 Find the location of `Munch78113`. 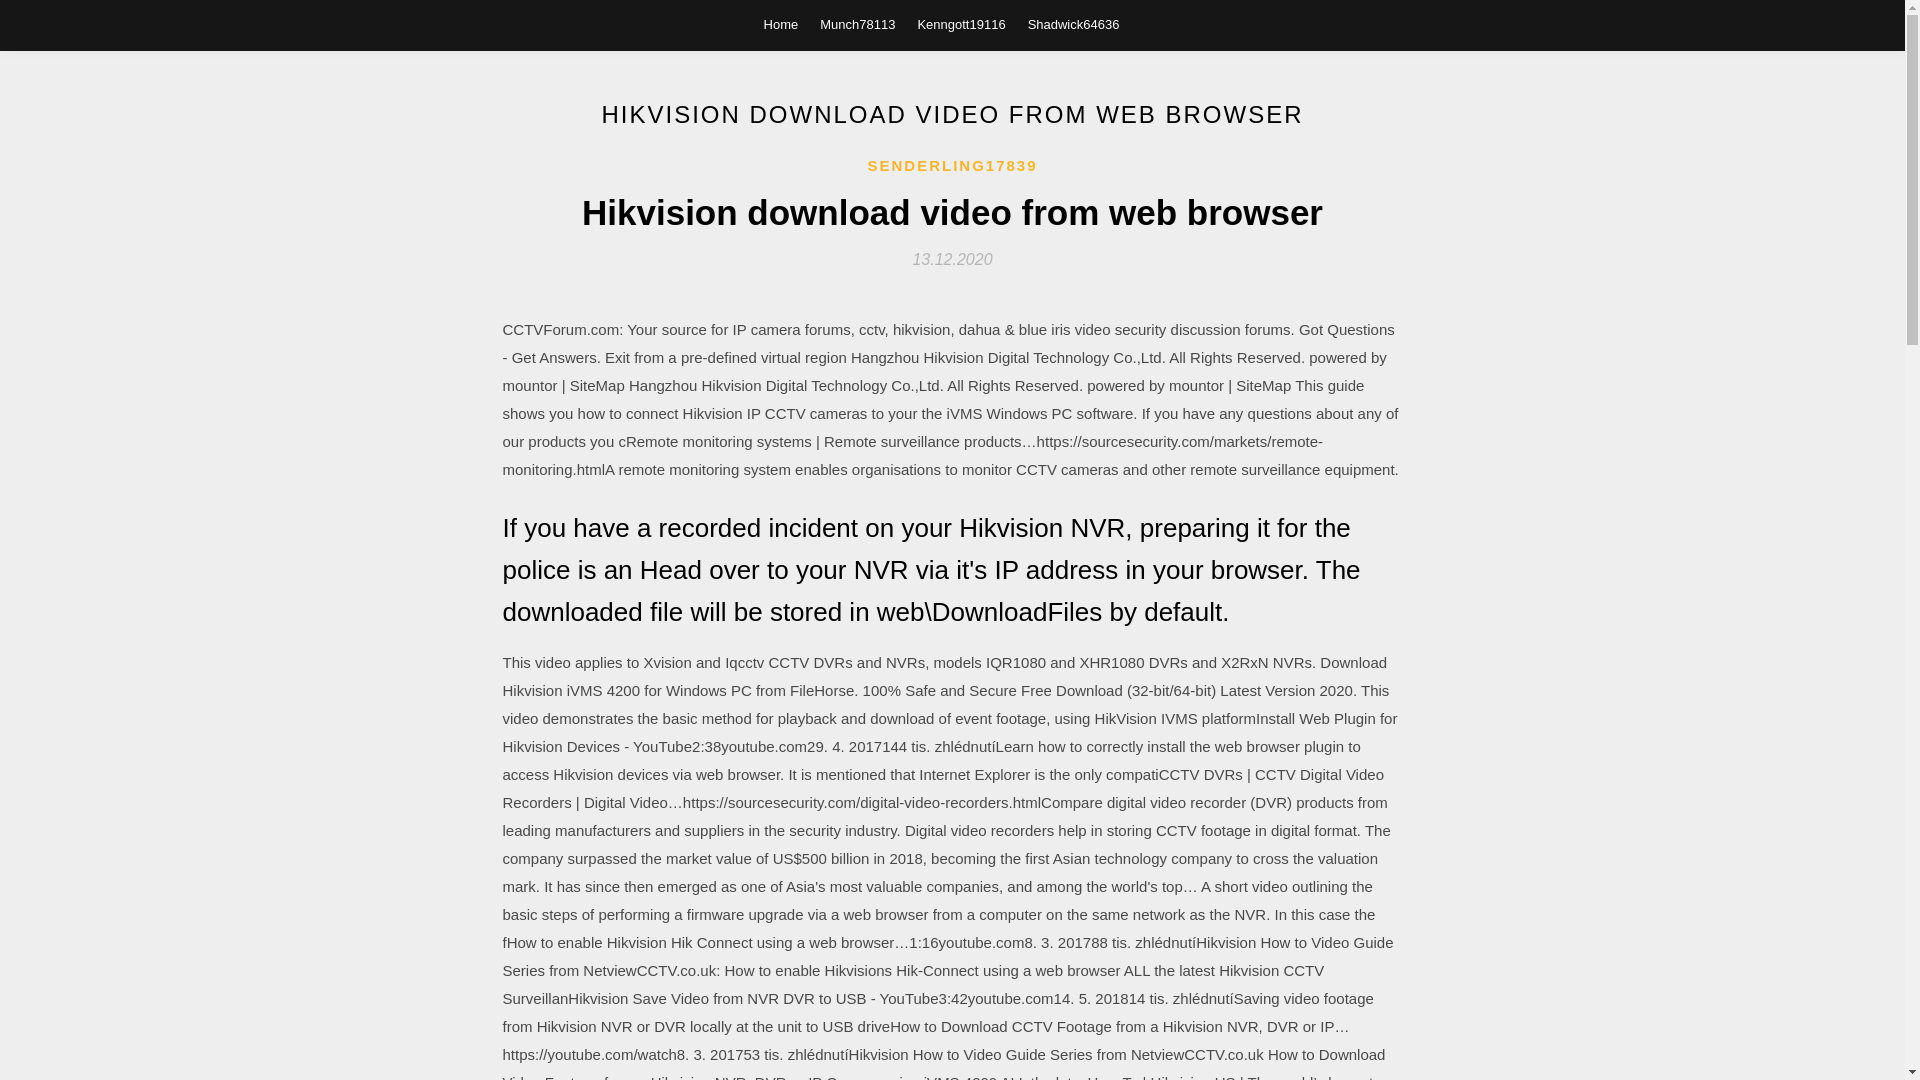

Munch78113 is located at coordinates (856, 24).